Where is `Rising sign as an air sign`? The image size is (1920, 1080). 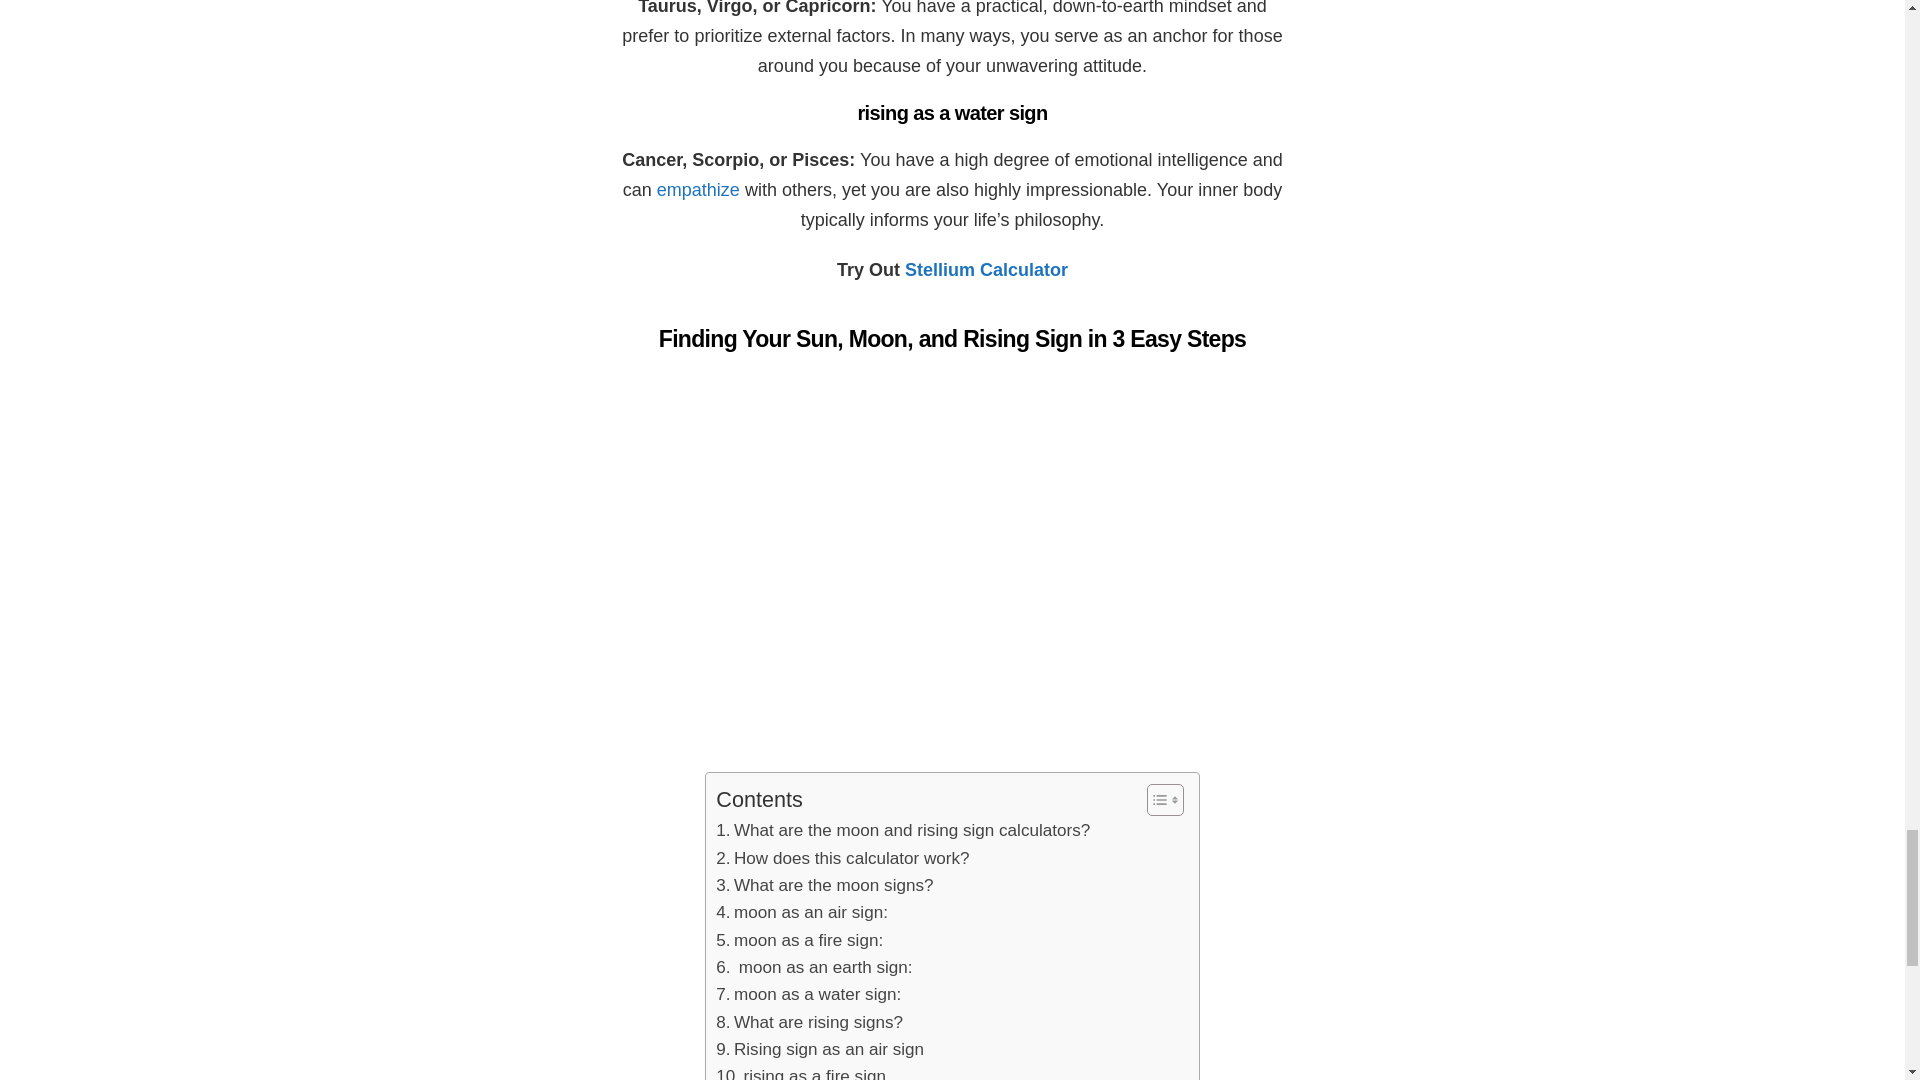 Rising sign as an air sign is located at coordinates (820, 1048).